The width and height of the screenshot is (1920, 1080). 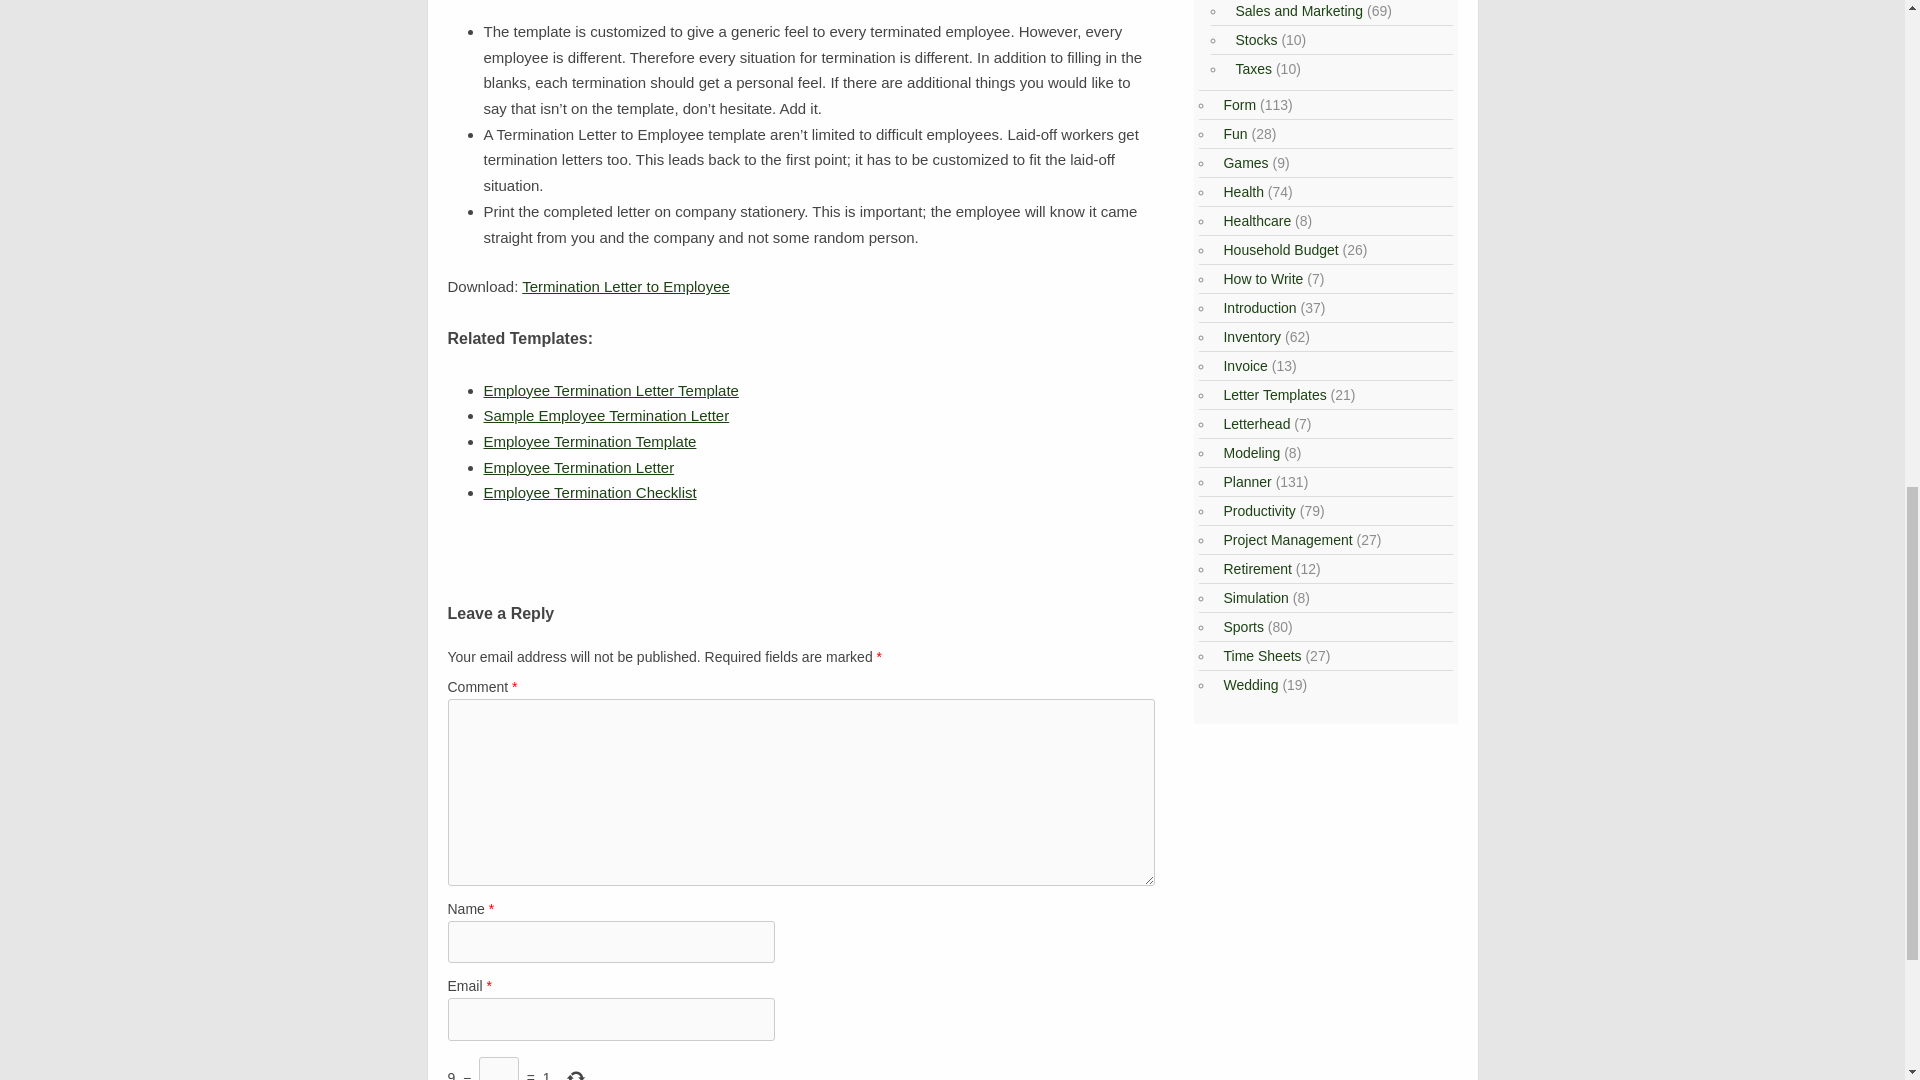 What do you see at coordinates (590, 442) in the screenshot?
I see `Employee Termination Template` at bounding box center [590, 442].